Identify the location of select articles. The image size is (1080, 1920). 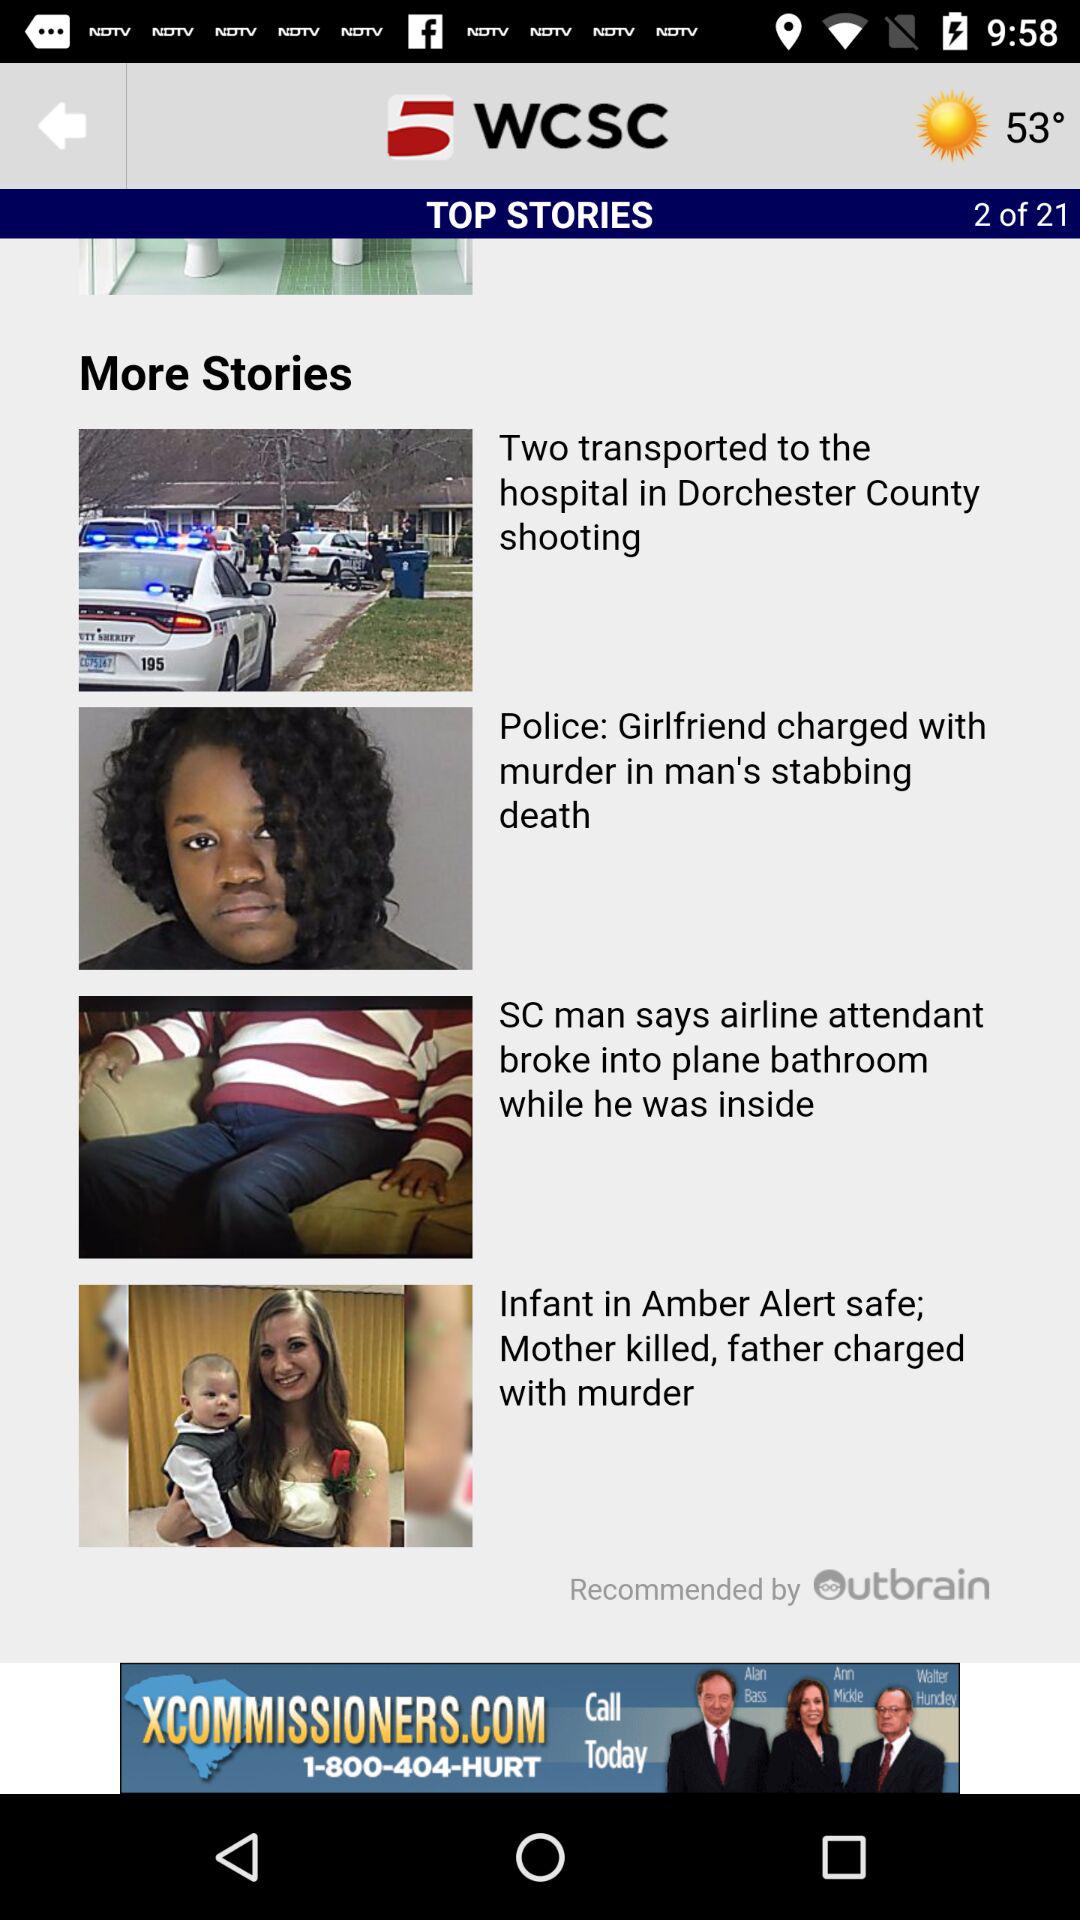
(540, 950).